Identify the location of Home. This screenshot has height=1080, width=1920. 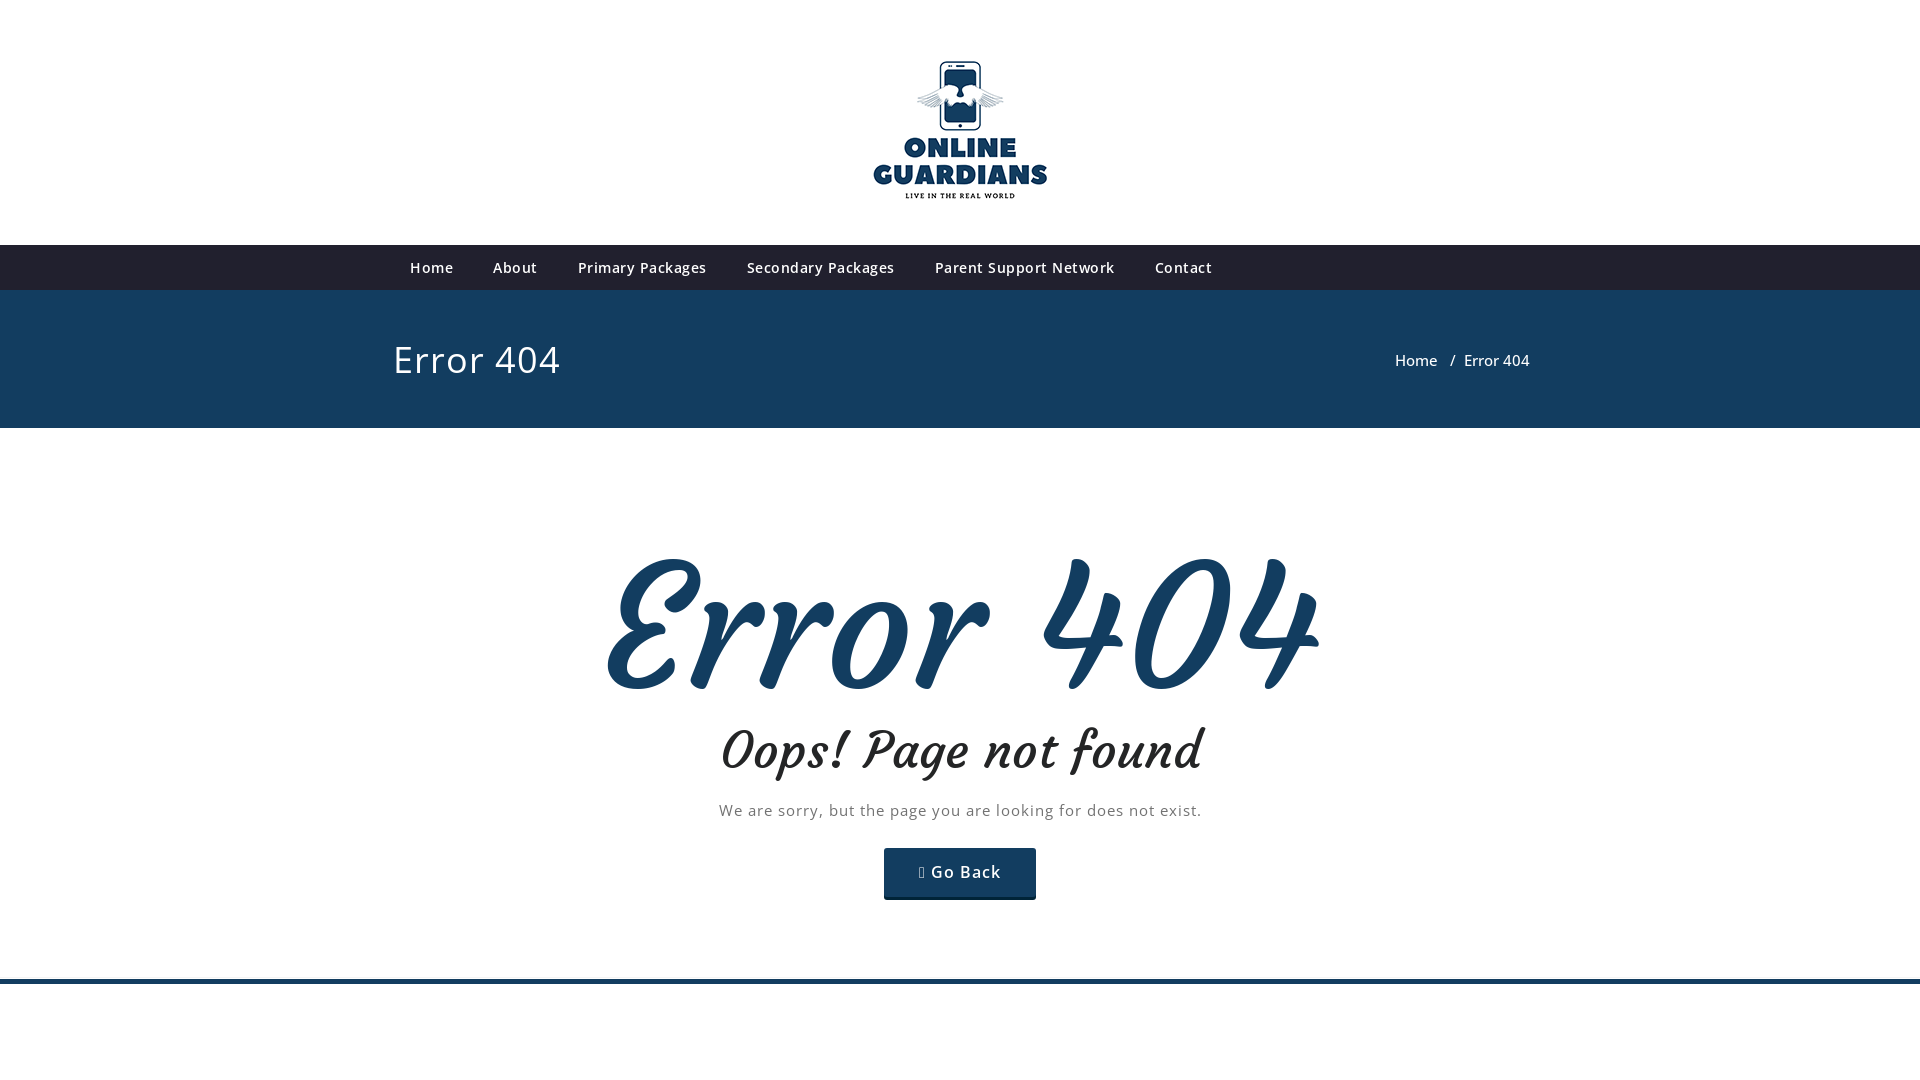
(432, 268).